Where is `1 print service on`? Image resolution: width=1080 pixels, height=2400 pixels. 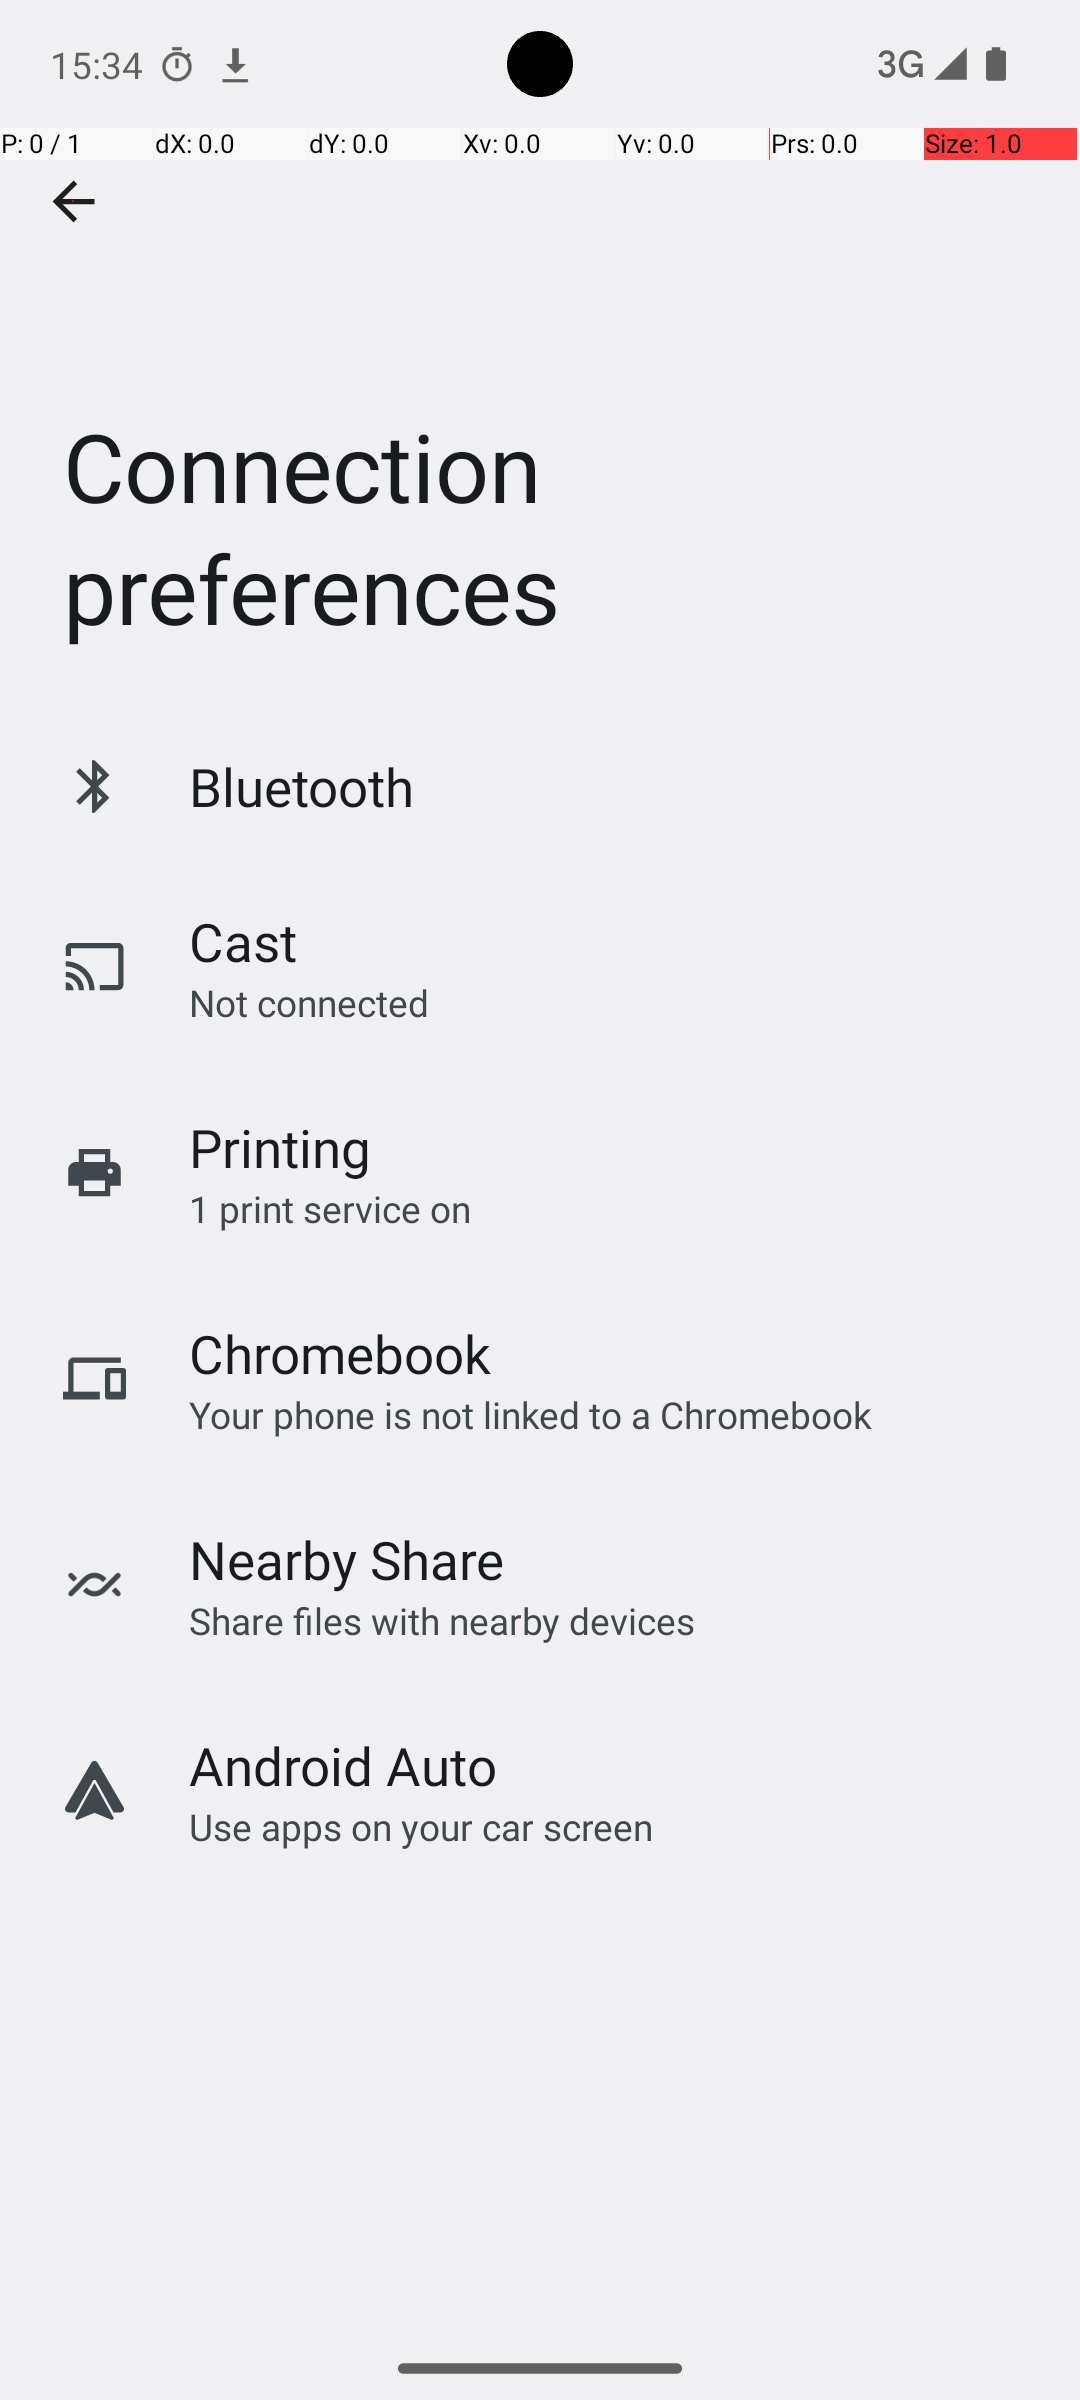
1 print service on is located at coordinates (330, 1208).